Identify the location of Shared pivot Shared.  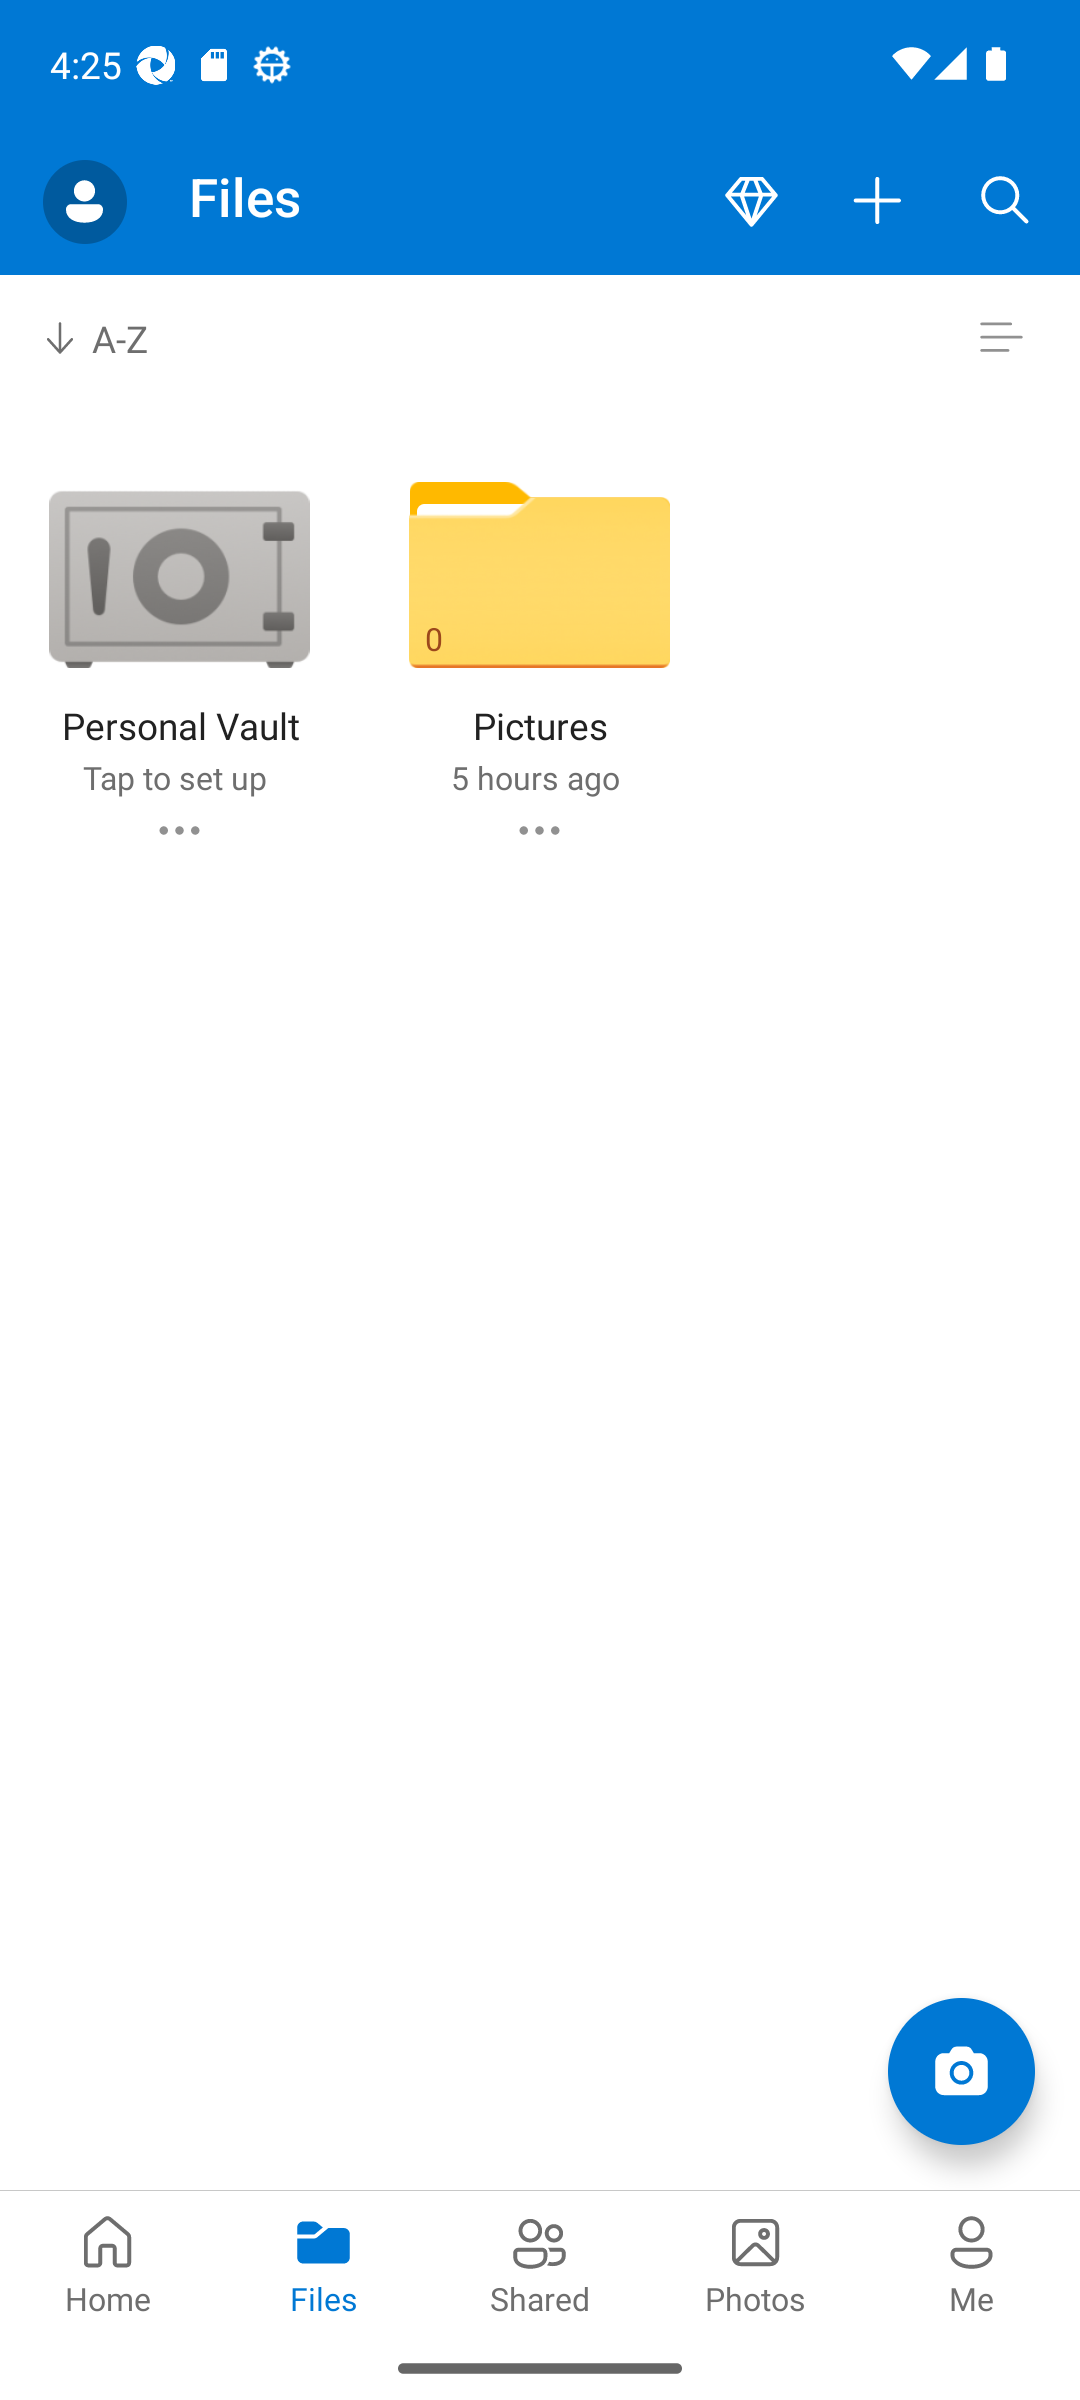
(540, 2262).